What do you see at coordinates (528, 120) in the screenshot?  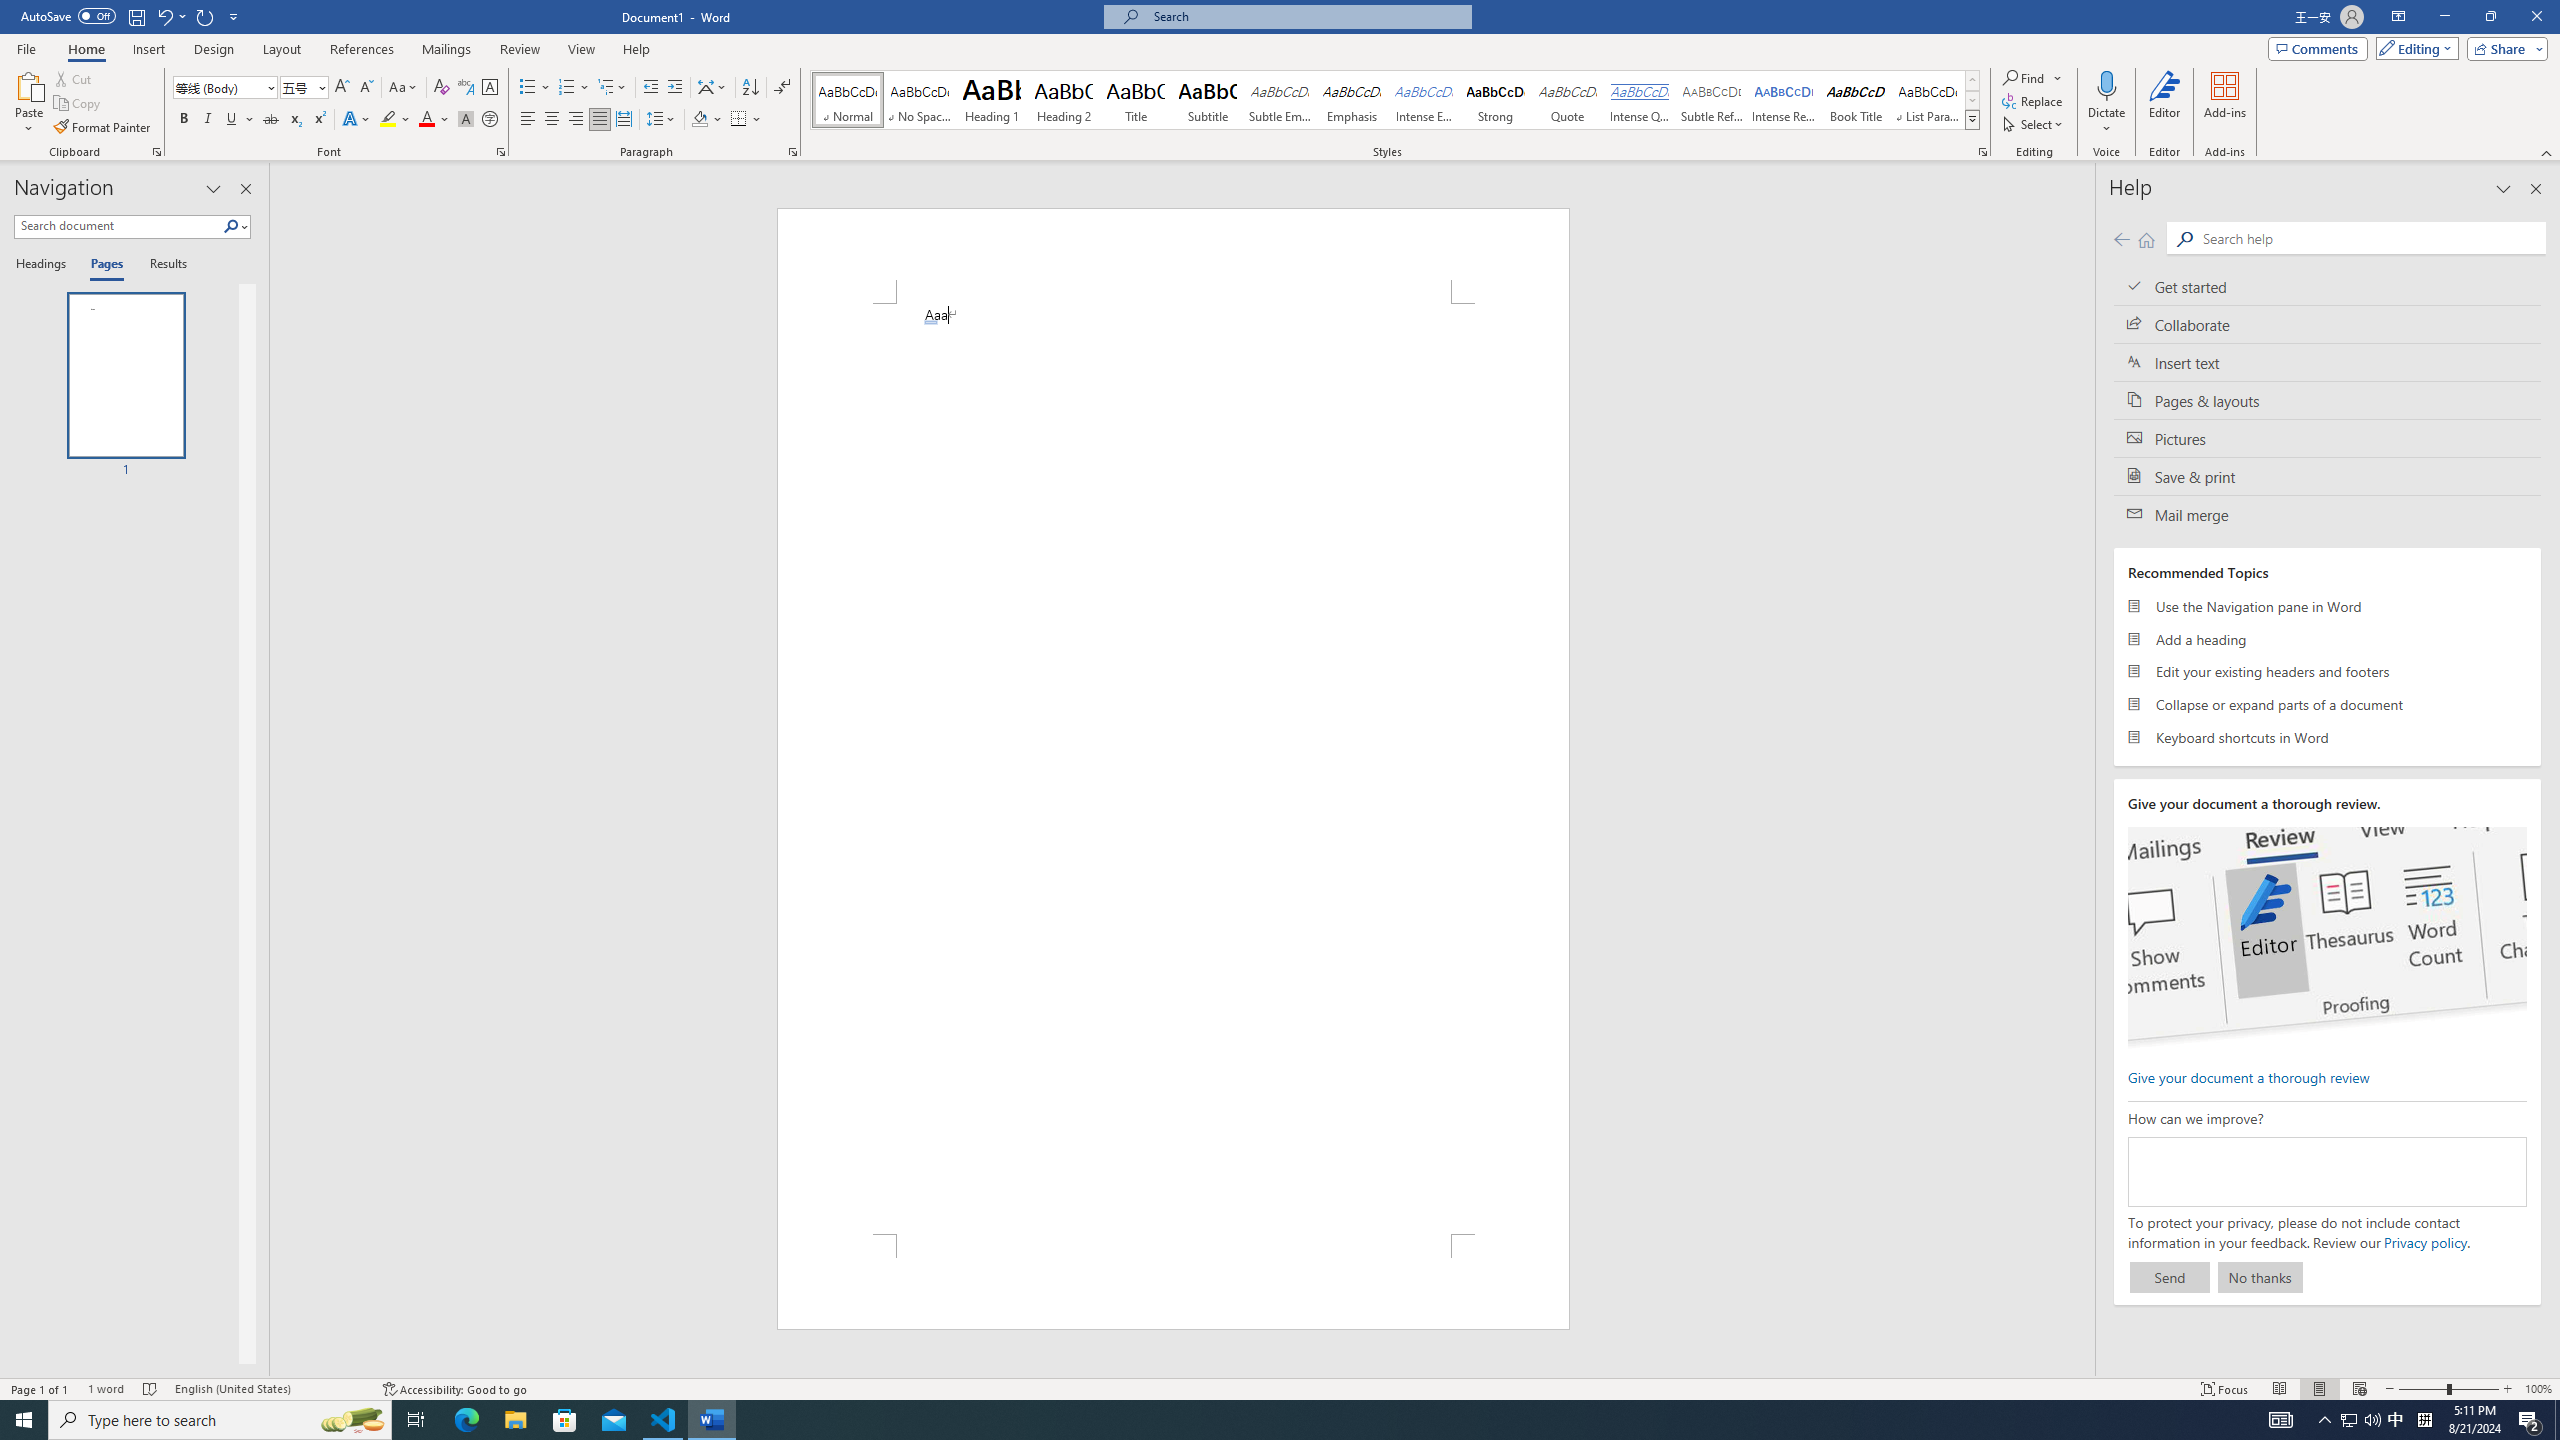 I see `Align Left` at bounding box center [528, 120].